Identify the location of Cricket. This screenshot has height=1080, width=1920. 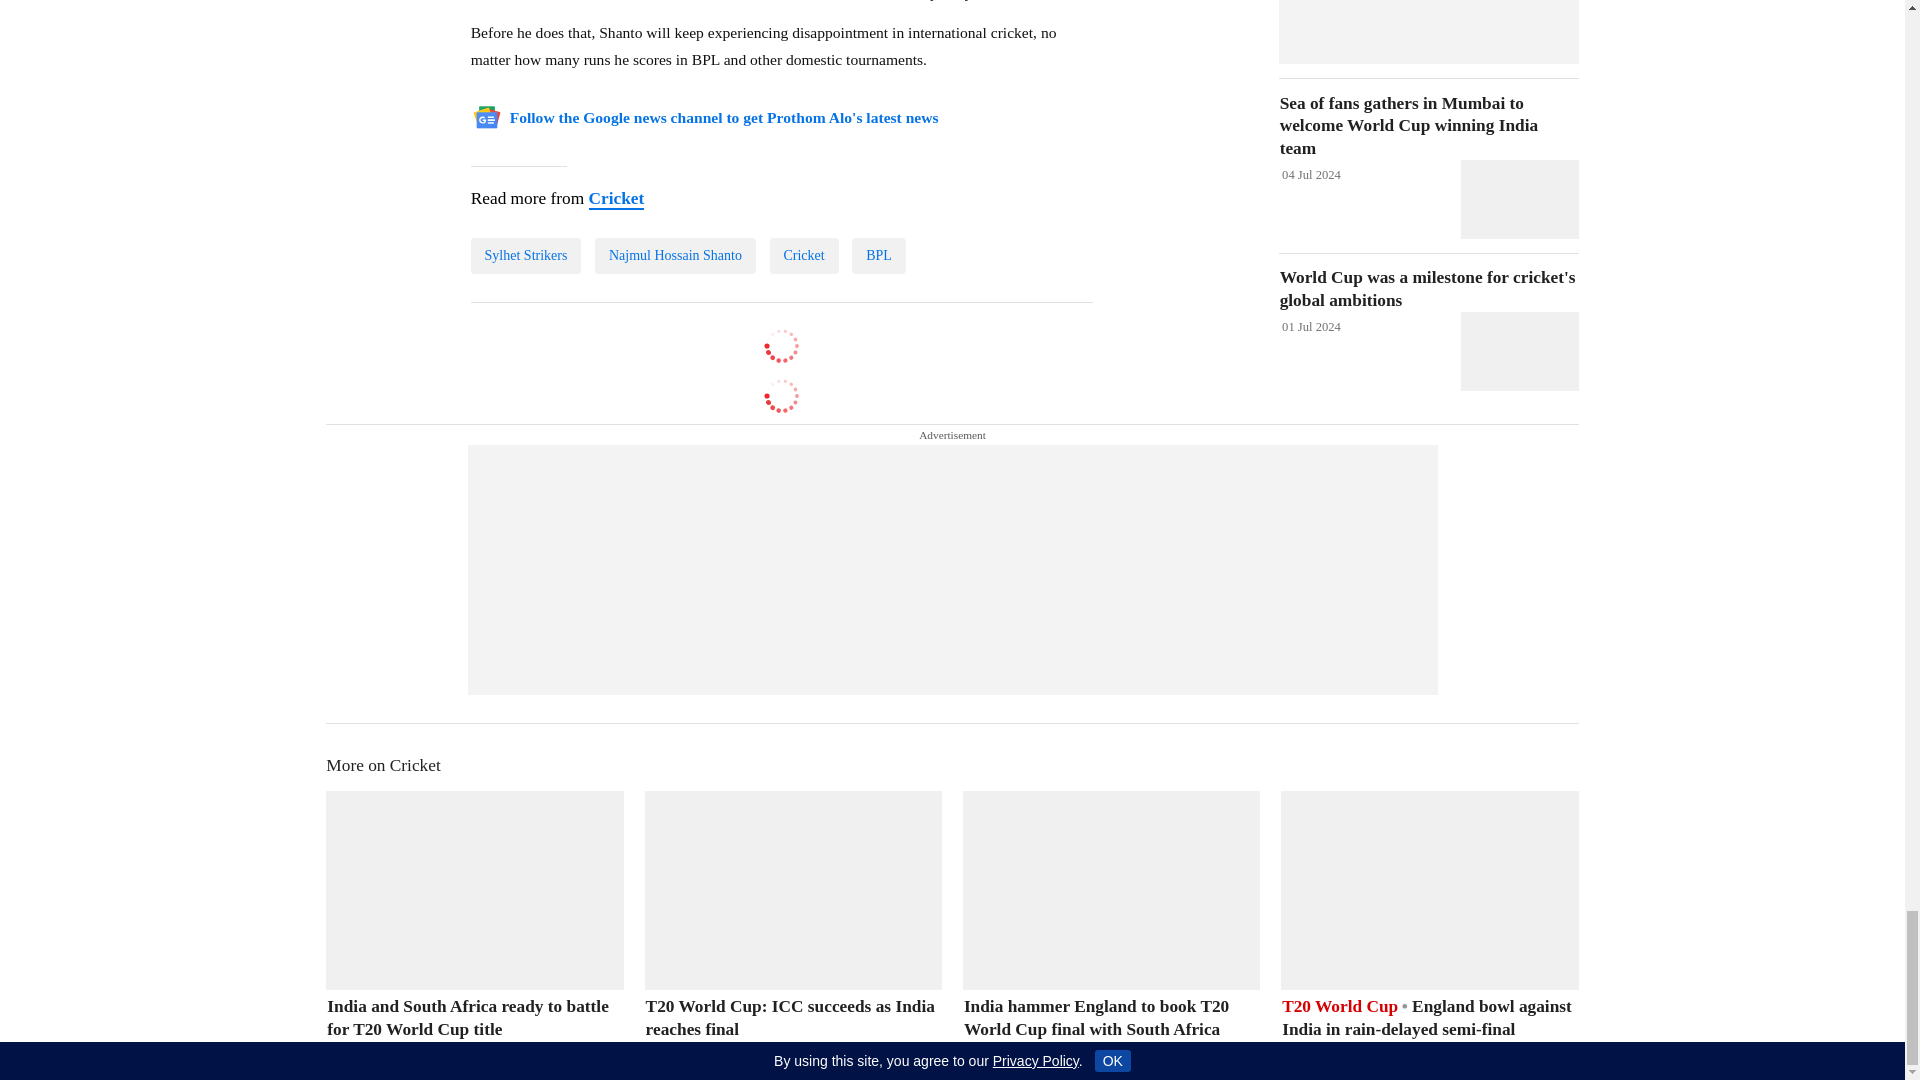
(615, 199).